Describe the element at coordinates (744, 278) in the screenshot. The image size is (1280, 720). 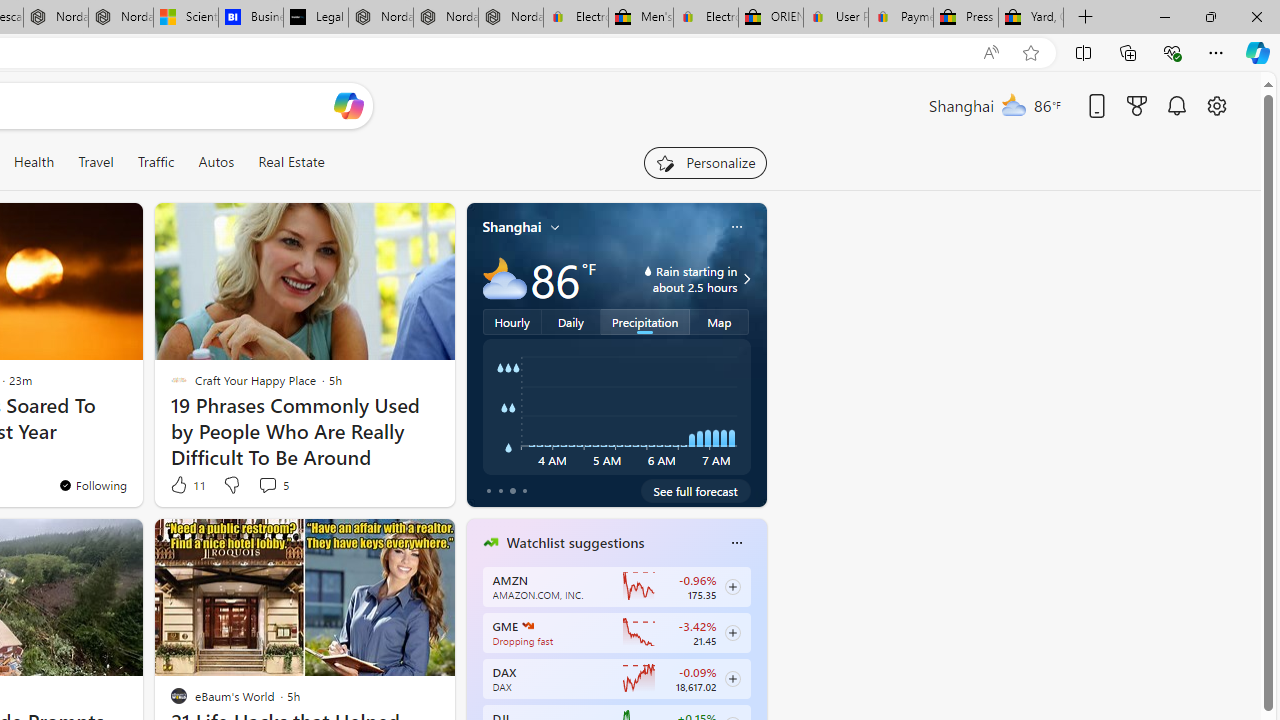
I see `Rain starting in about 2.5 hours` at that location.